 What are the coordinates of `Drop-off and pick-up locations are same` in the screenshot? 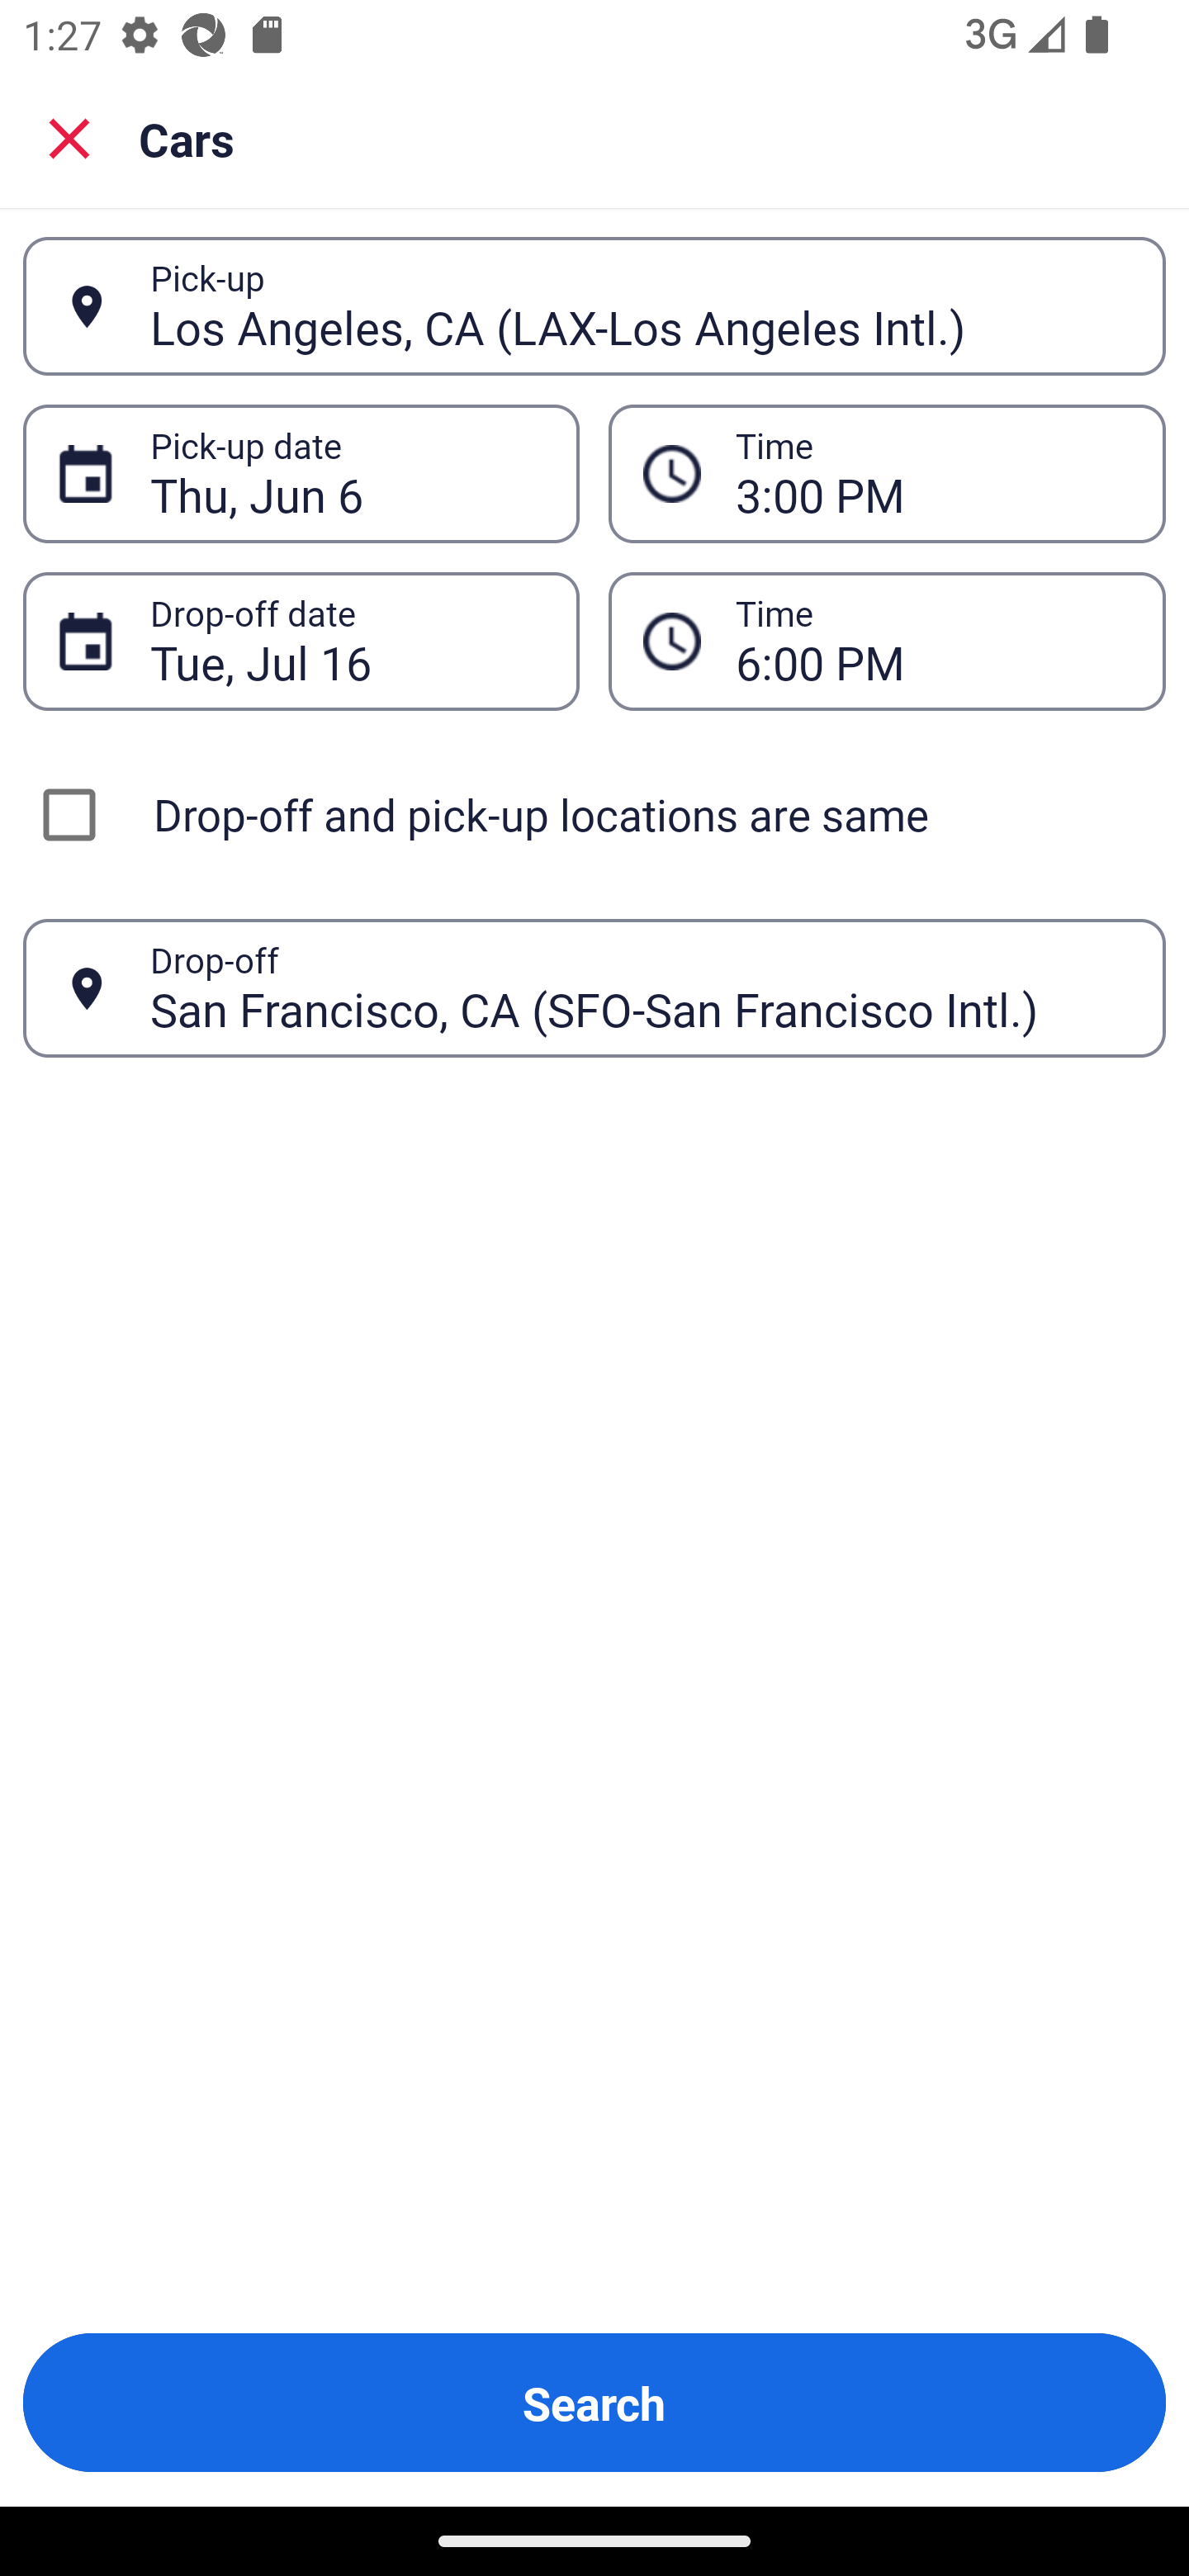 It's located at (594, 814).